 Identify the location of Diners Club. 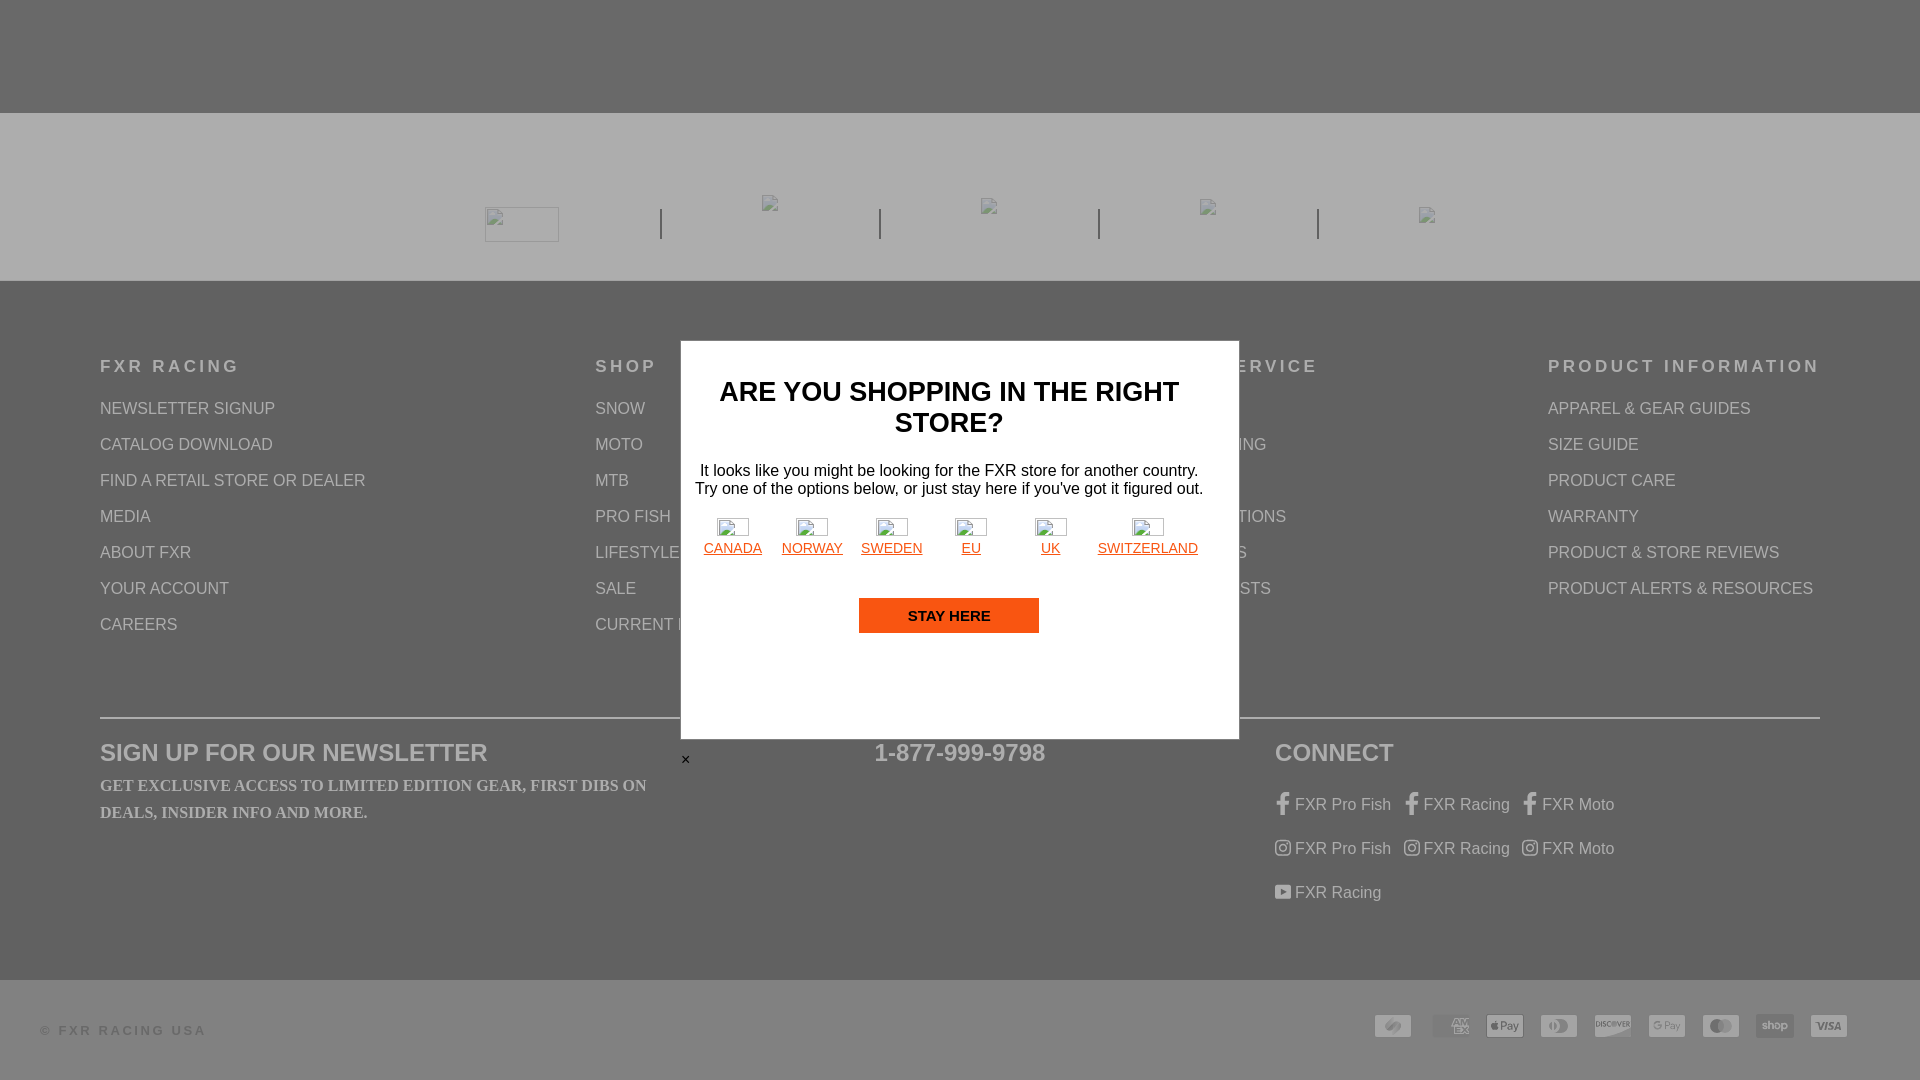
(1558, 1026).